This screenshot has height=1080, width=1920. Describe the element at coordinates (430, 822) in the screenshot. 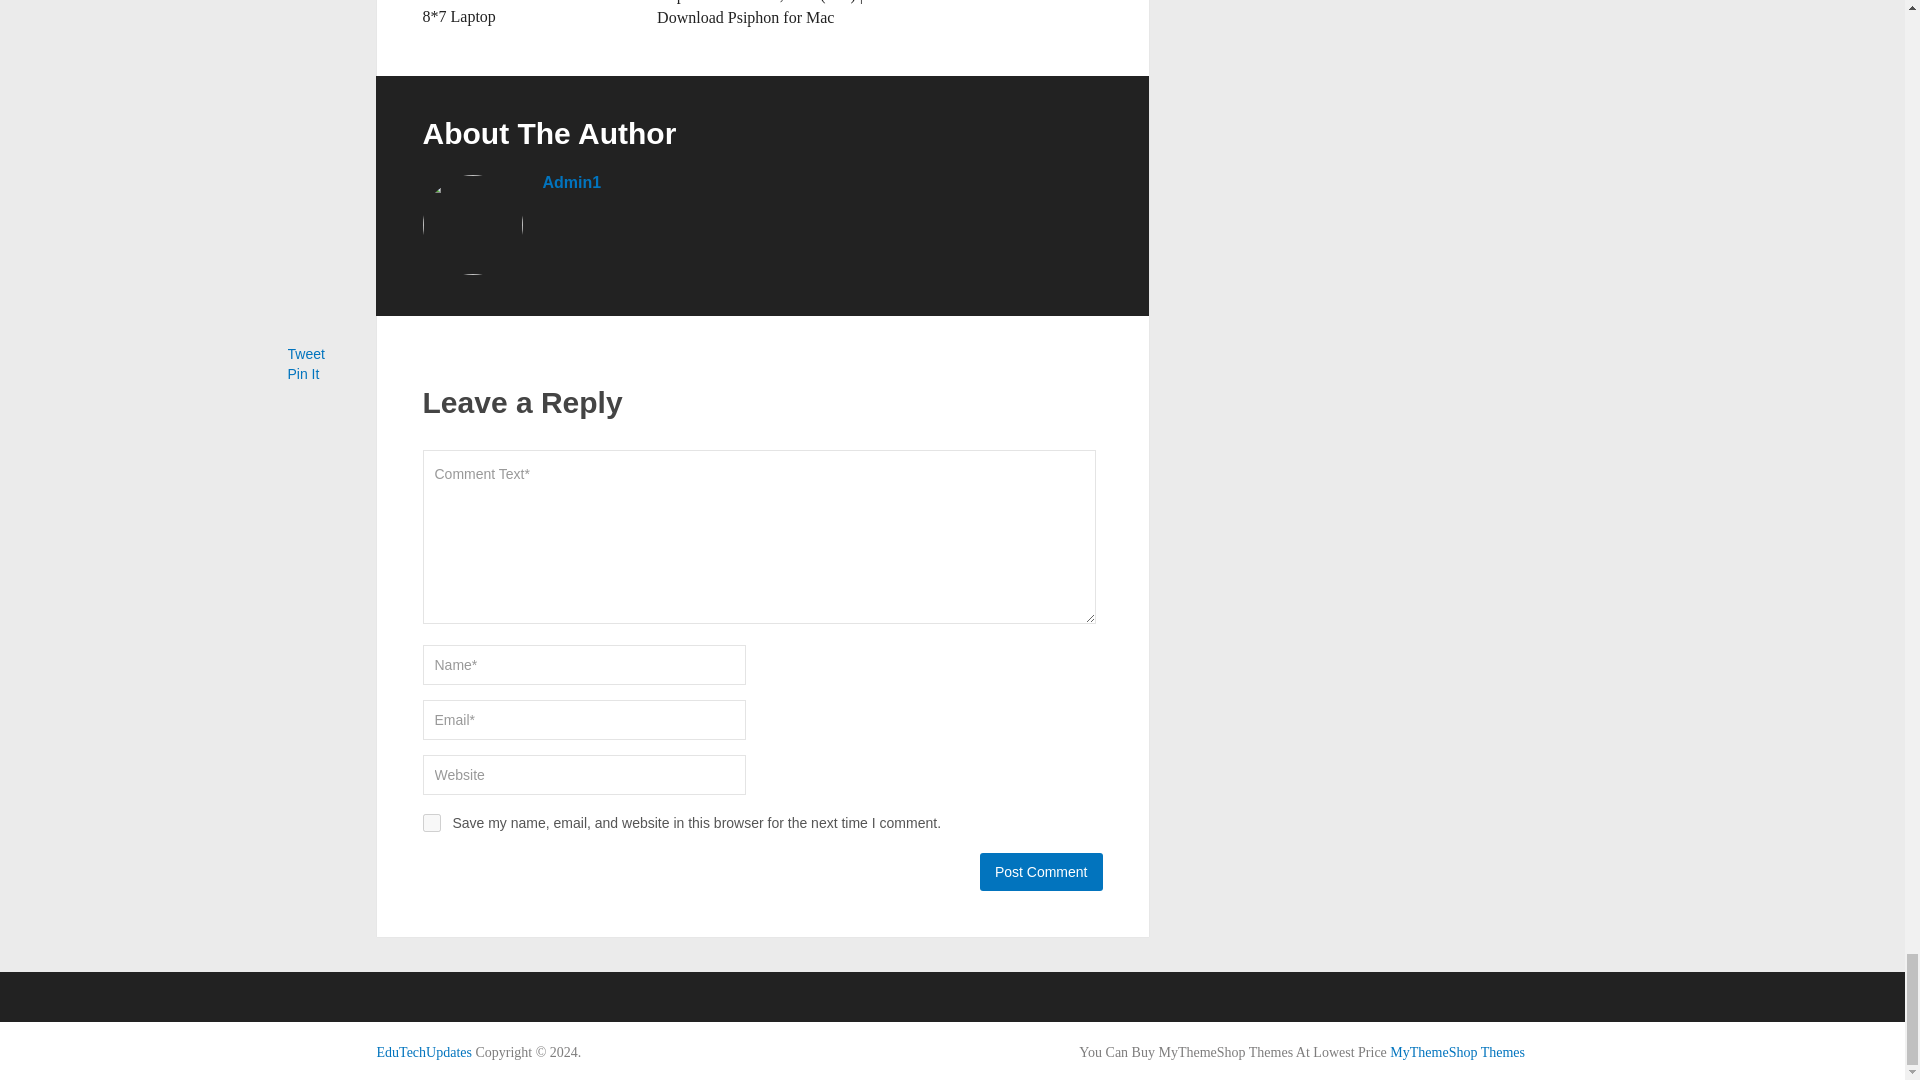

I see `yes` at that location.